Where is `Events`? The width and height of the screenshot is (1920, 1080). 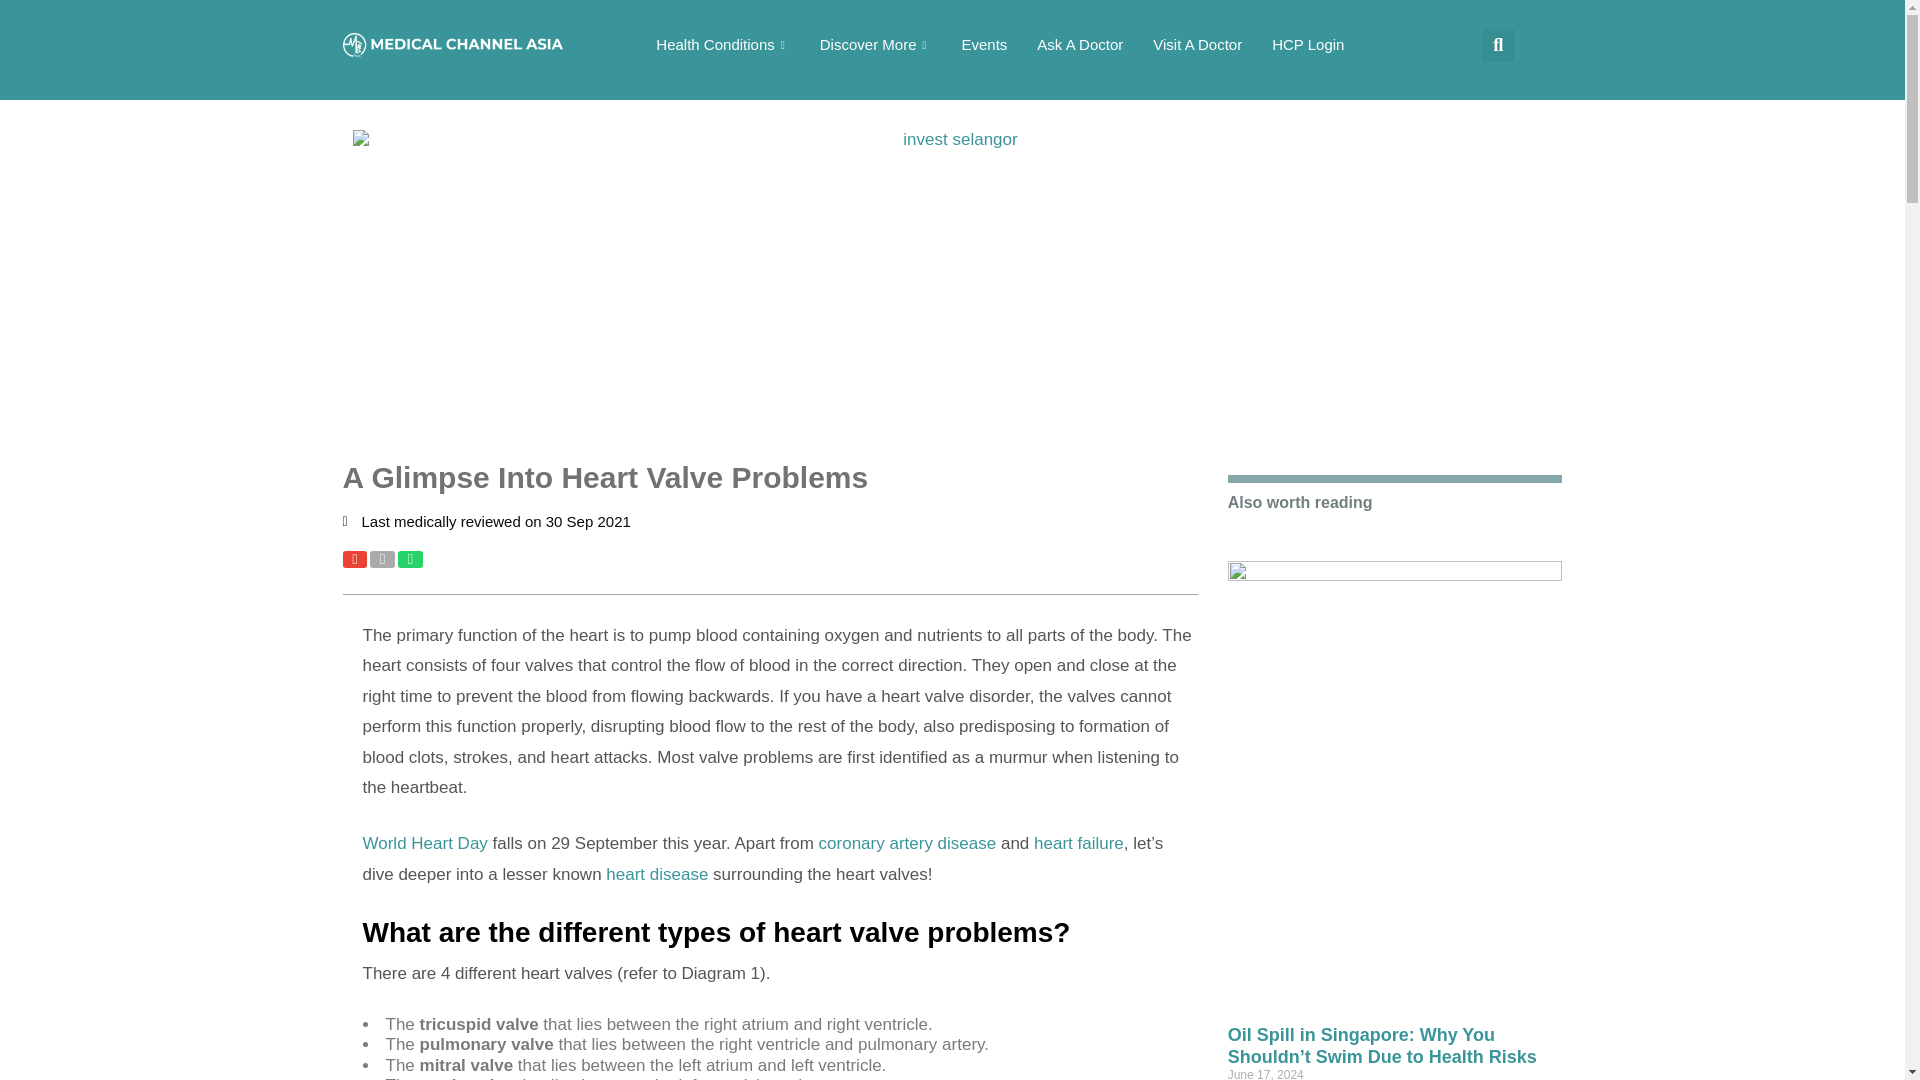 Events is located at coordinates (984, 44).